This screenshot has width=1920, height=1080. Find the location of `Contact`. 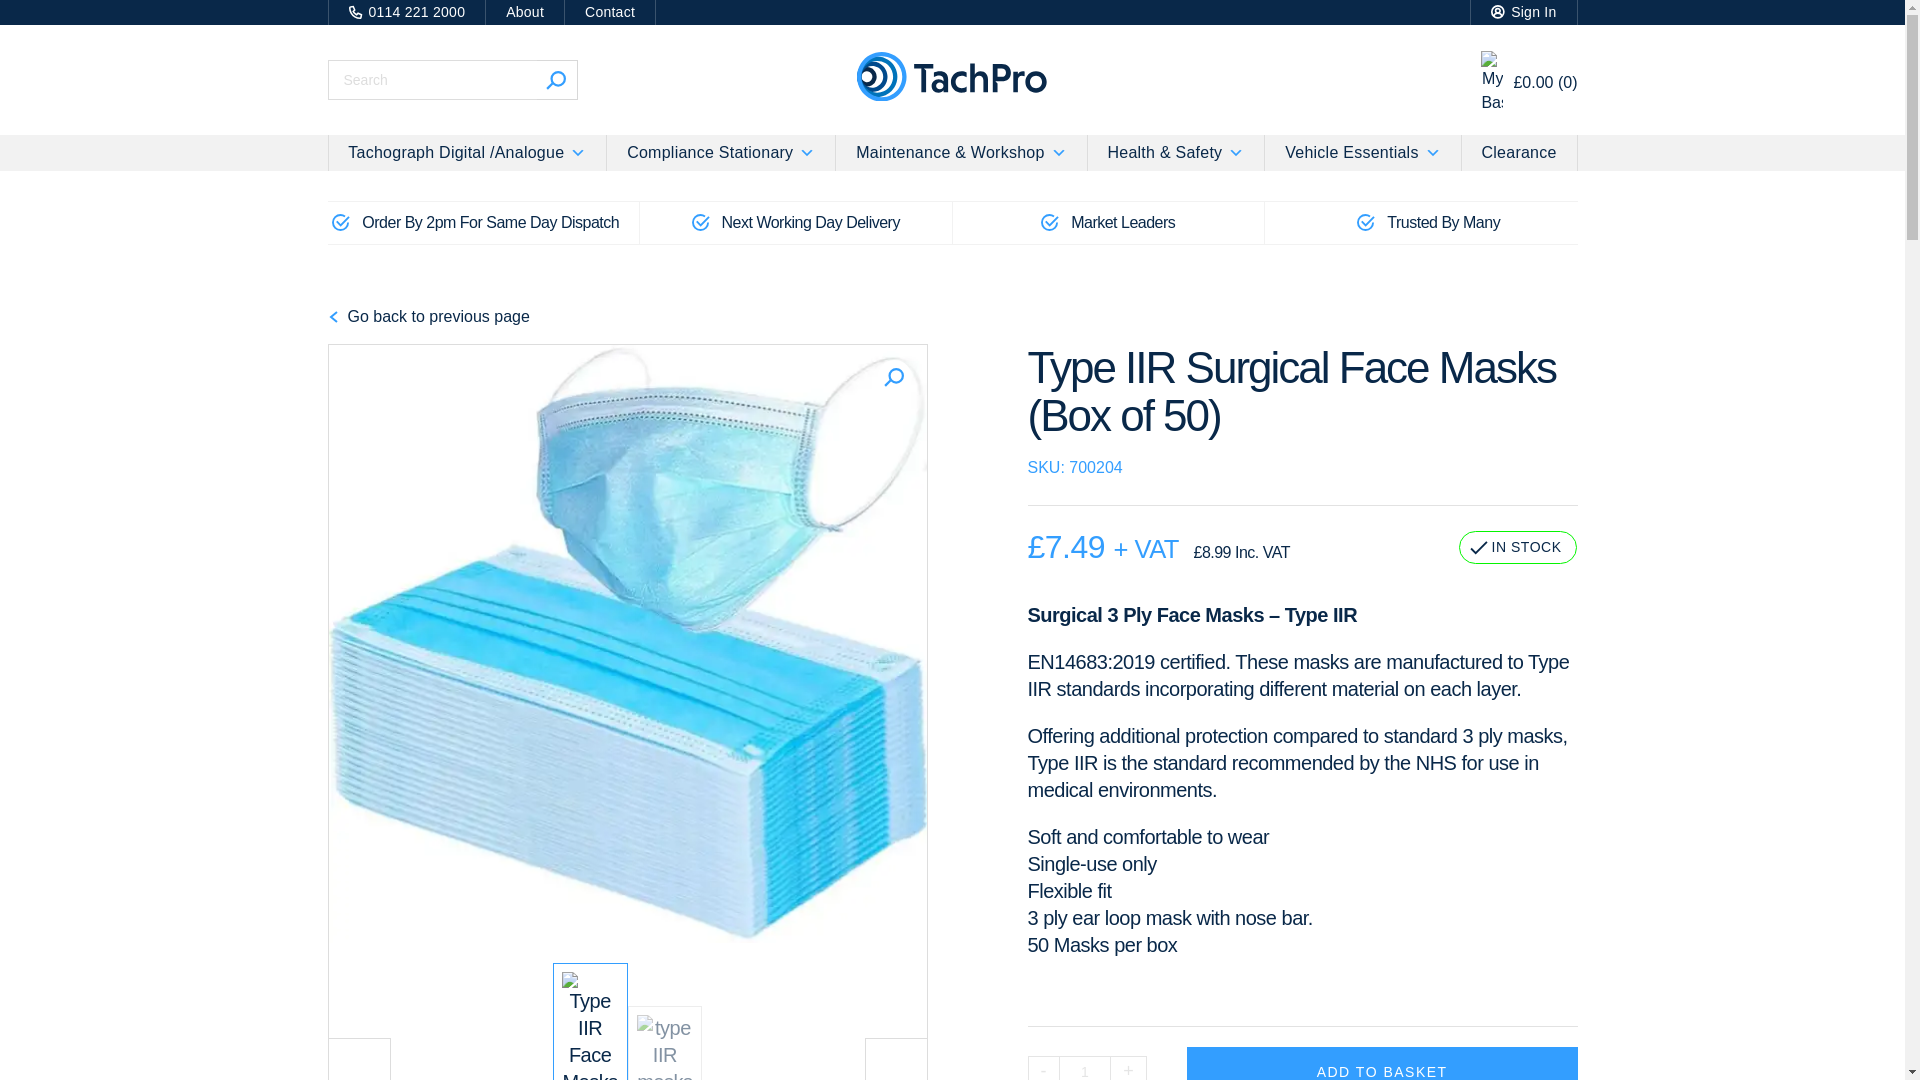

Contact is located at coordinates (610, 12).